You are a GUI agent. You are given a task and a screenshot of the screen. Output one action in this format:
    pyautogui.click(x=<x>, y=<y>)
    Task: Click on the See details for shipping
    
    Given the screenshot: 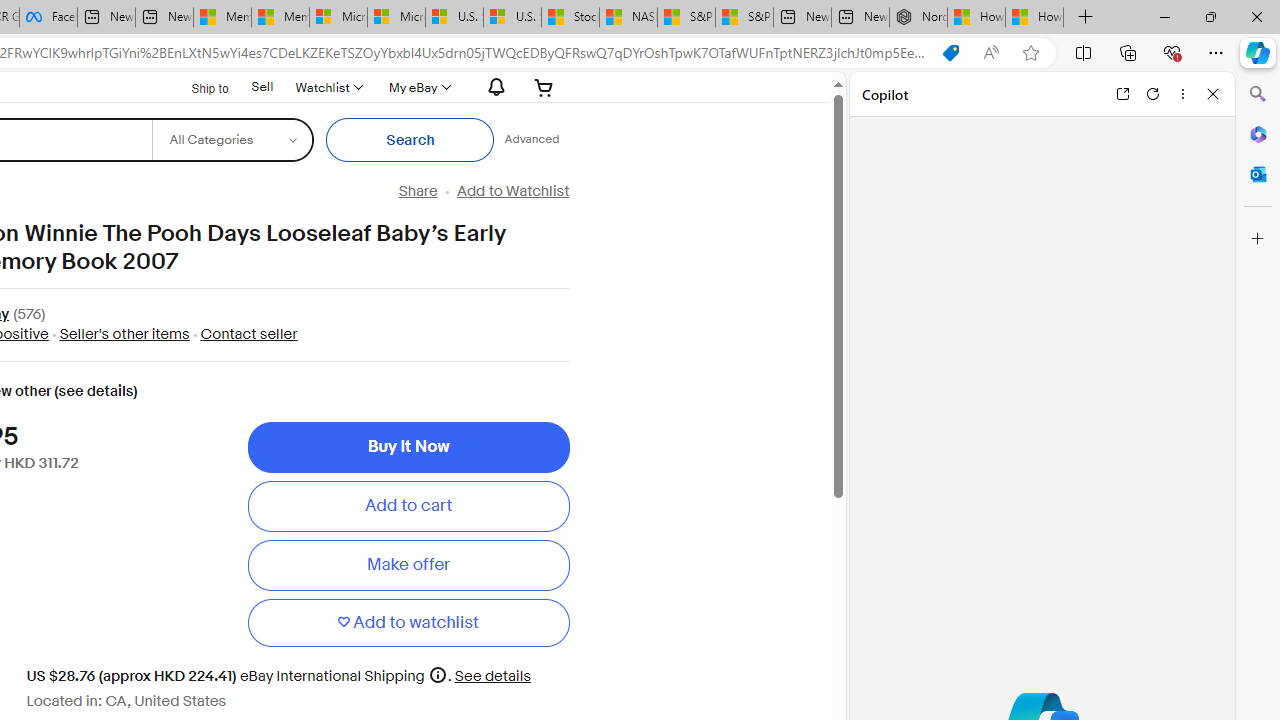 What is the action you would take?
    pyautogui.click(x=493, y=676)
    